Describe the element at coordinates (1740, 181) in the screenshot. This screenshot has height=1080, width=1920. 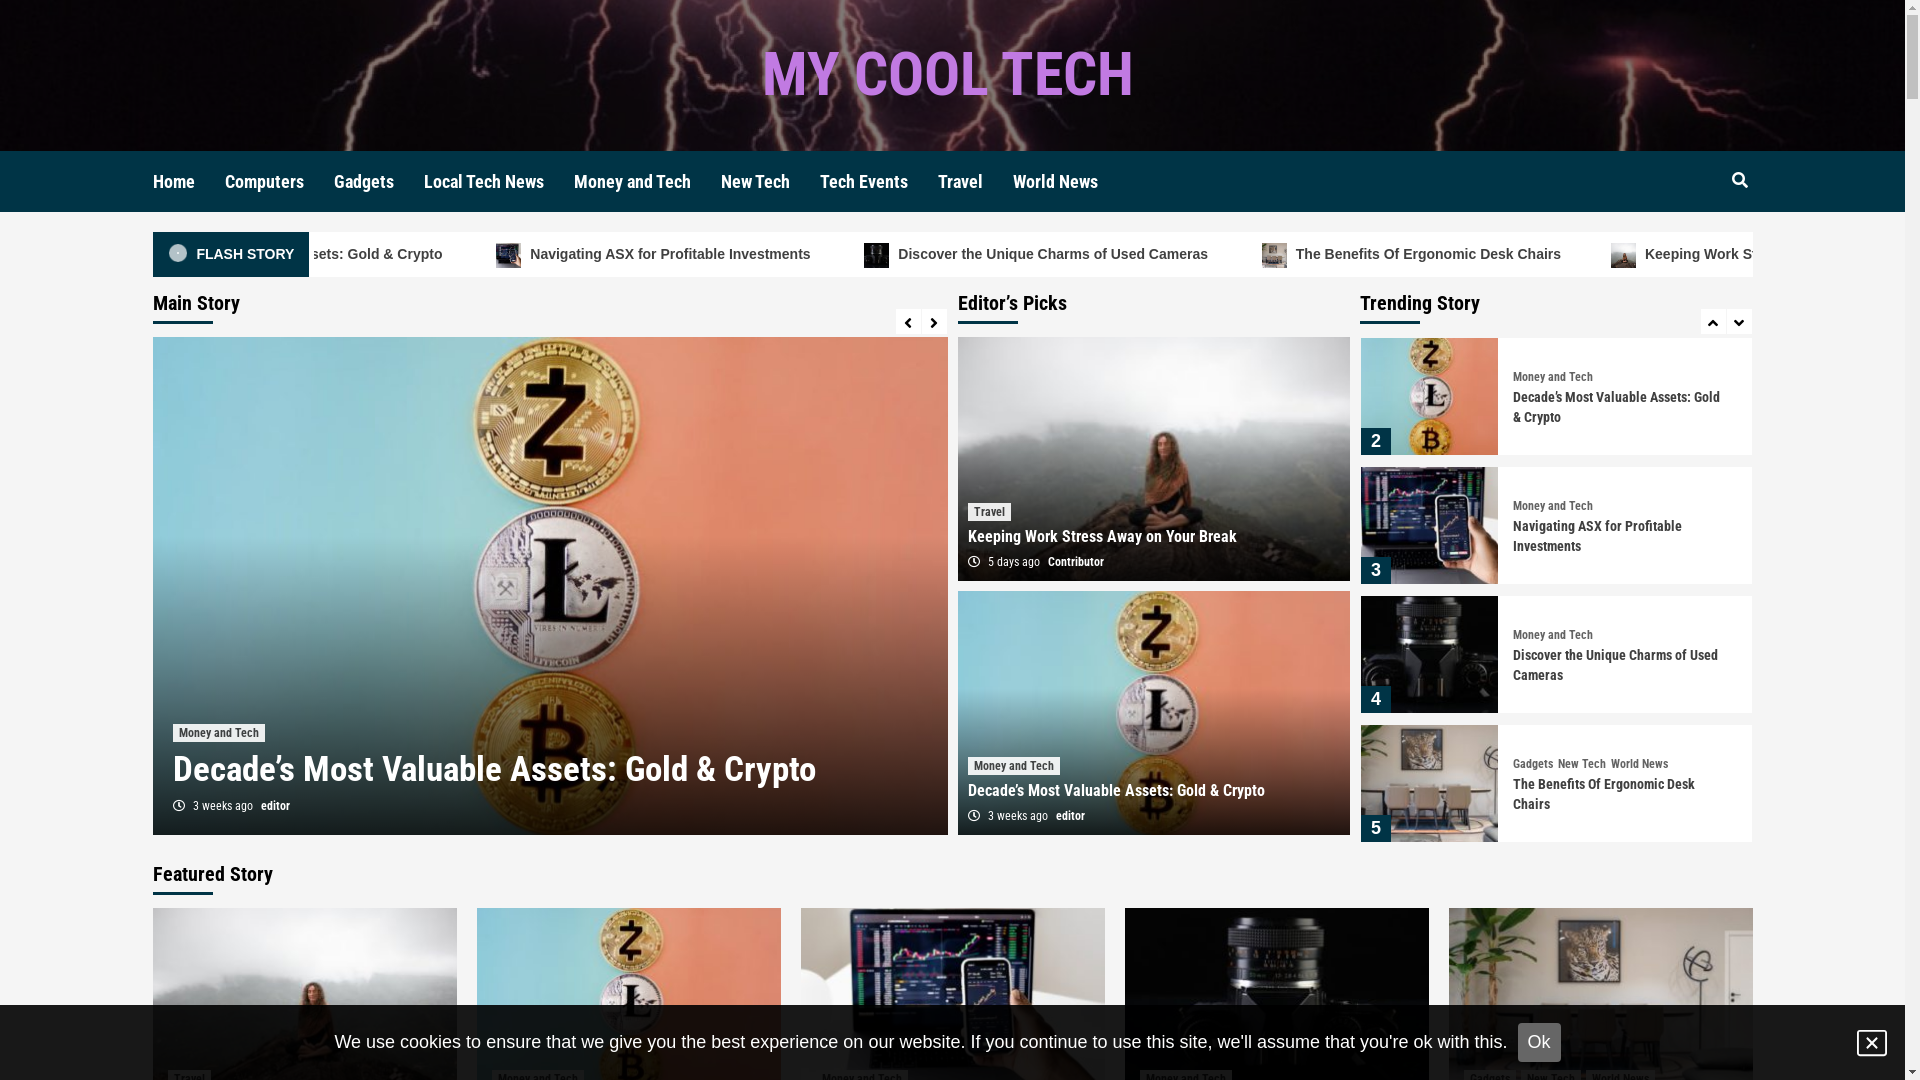
I see `Search` at that location.